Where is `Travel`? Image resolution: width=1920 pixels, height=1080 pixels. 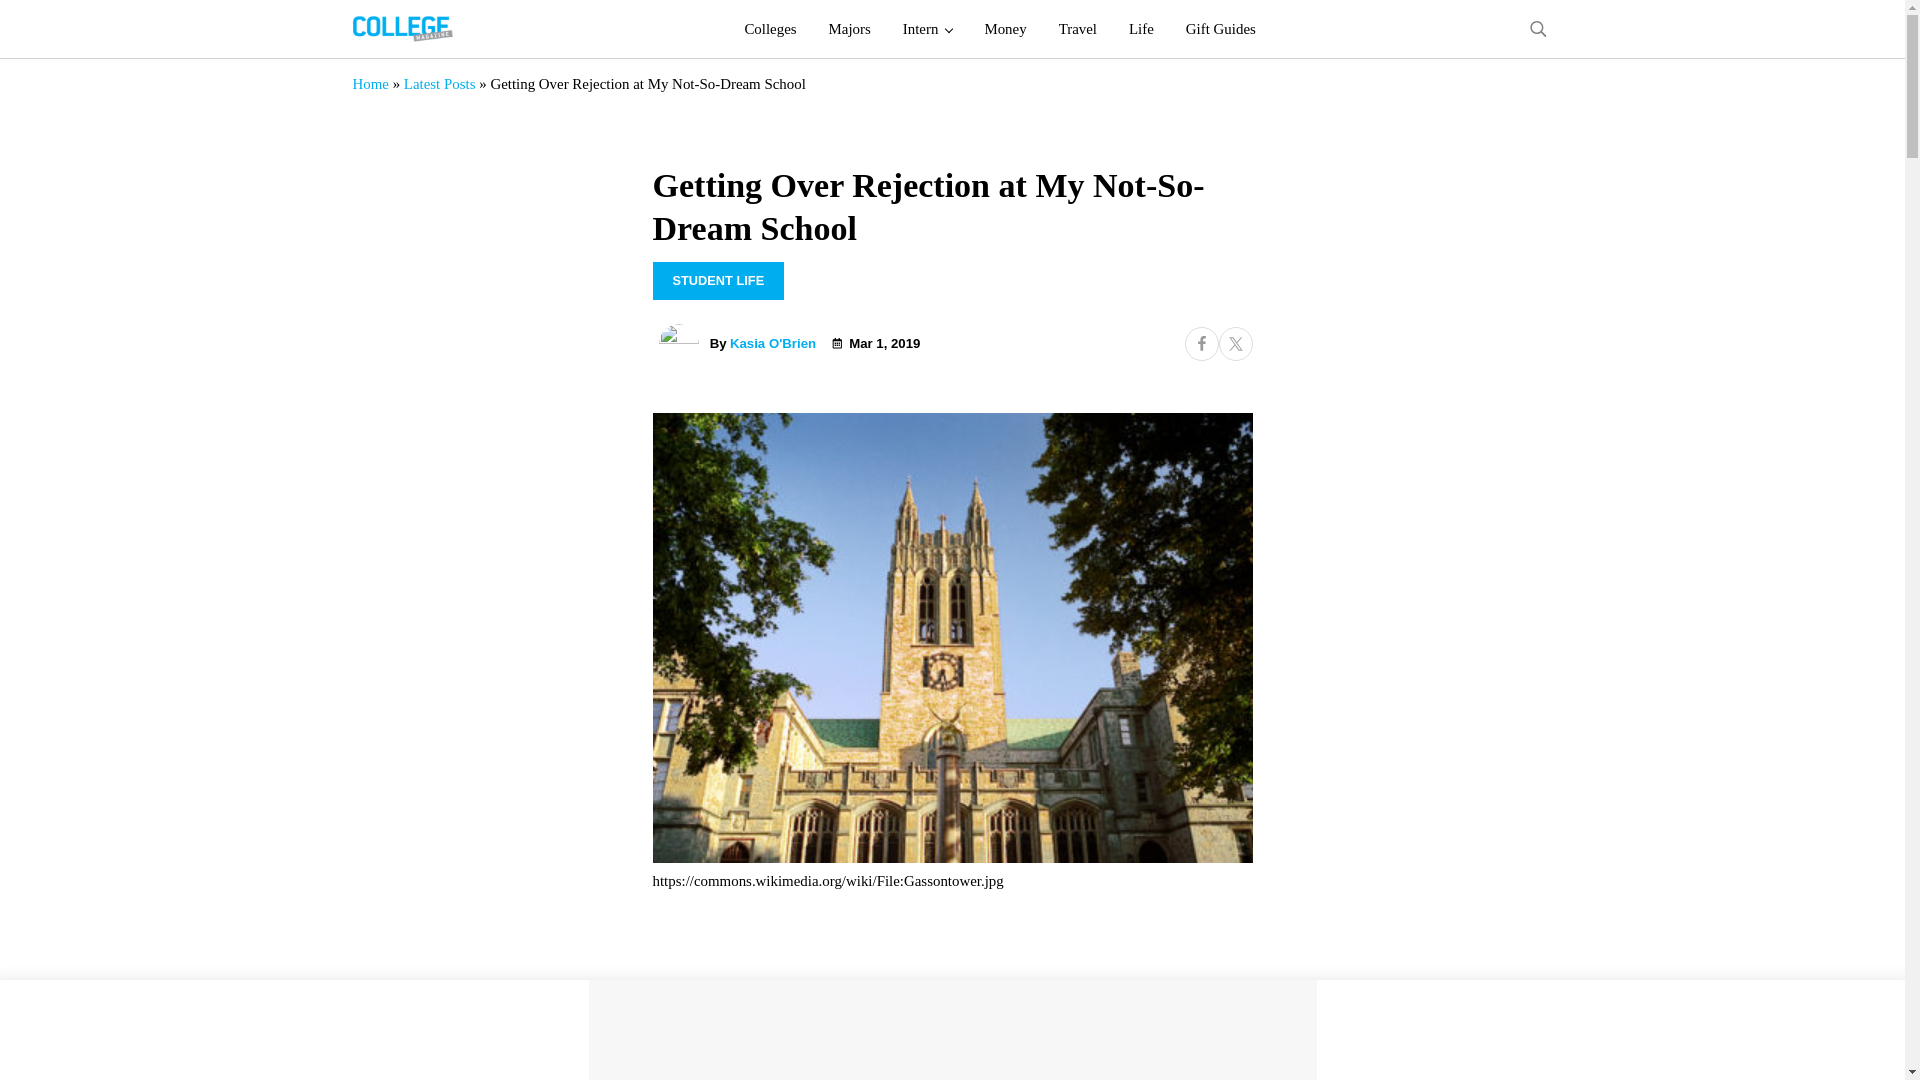 Travel is located at coordinates (1078, 29).